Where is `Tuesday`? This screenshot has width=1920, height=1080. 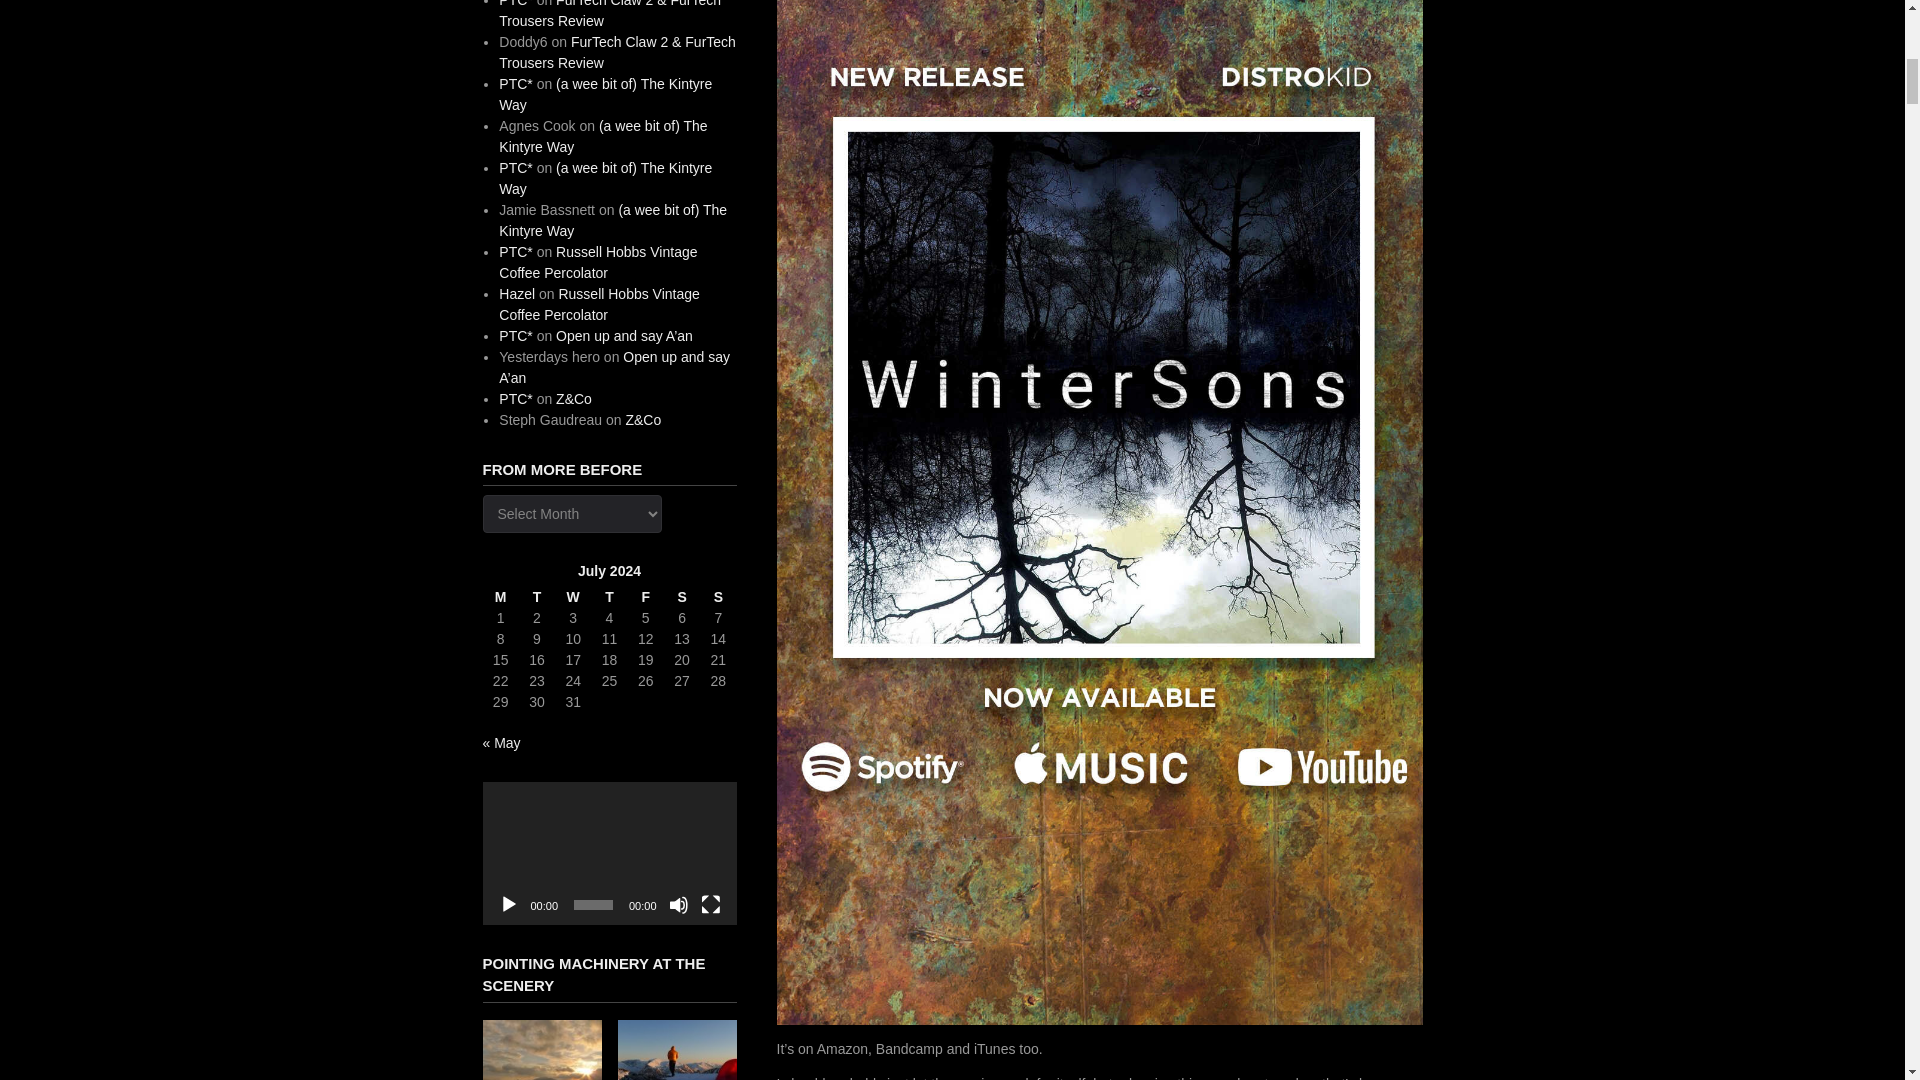
Tuesday is located at coordinates (536, 598).